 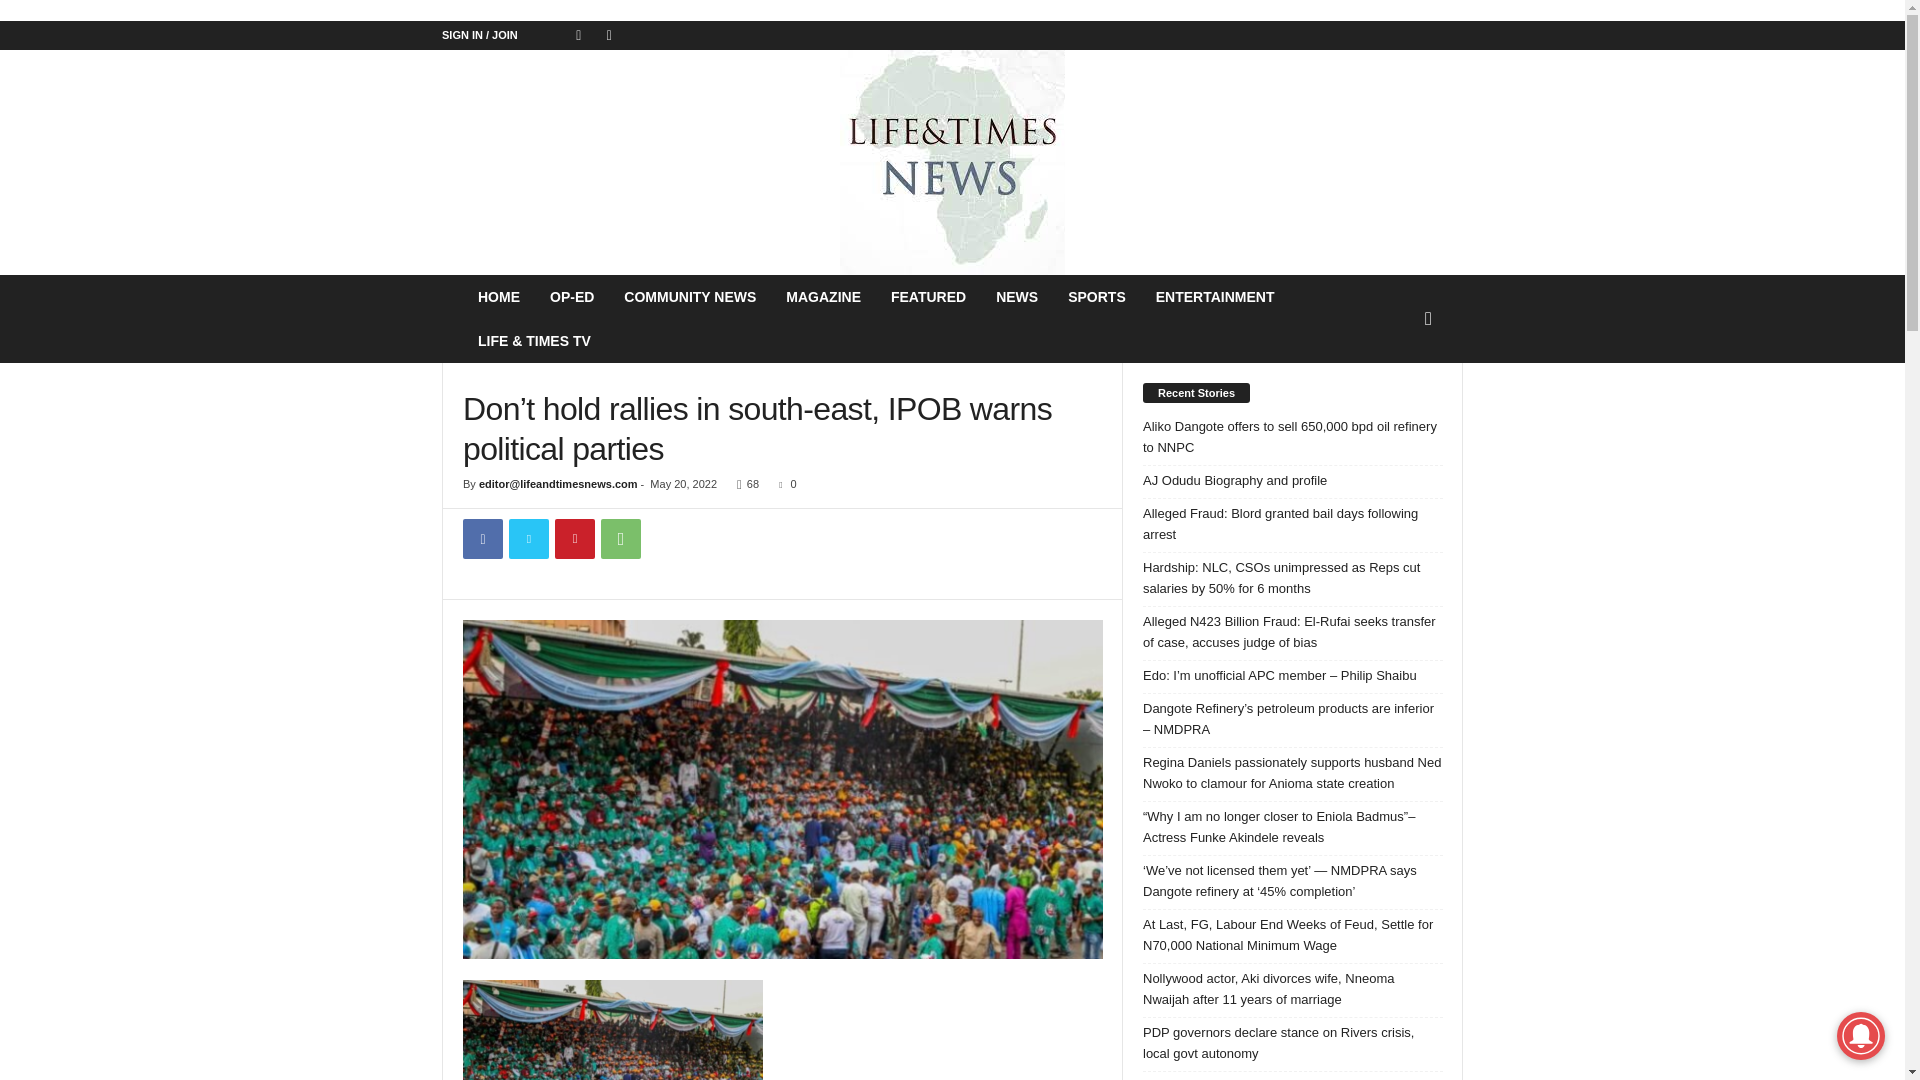 What do you see at coordinates (1096, 296) in the screenshot?
I see `SPORTS` at bounding box center [1096, 296].